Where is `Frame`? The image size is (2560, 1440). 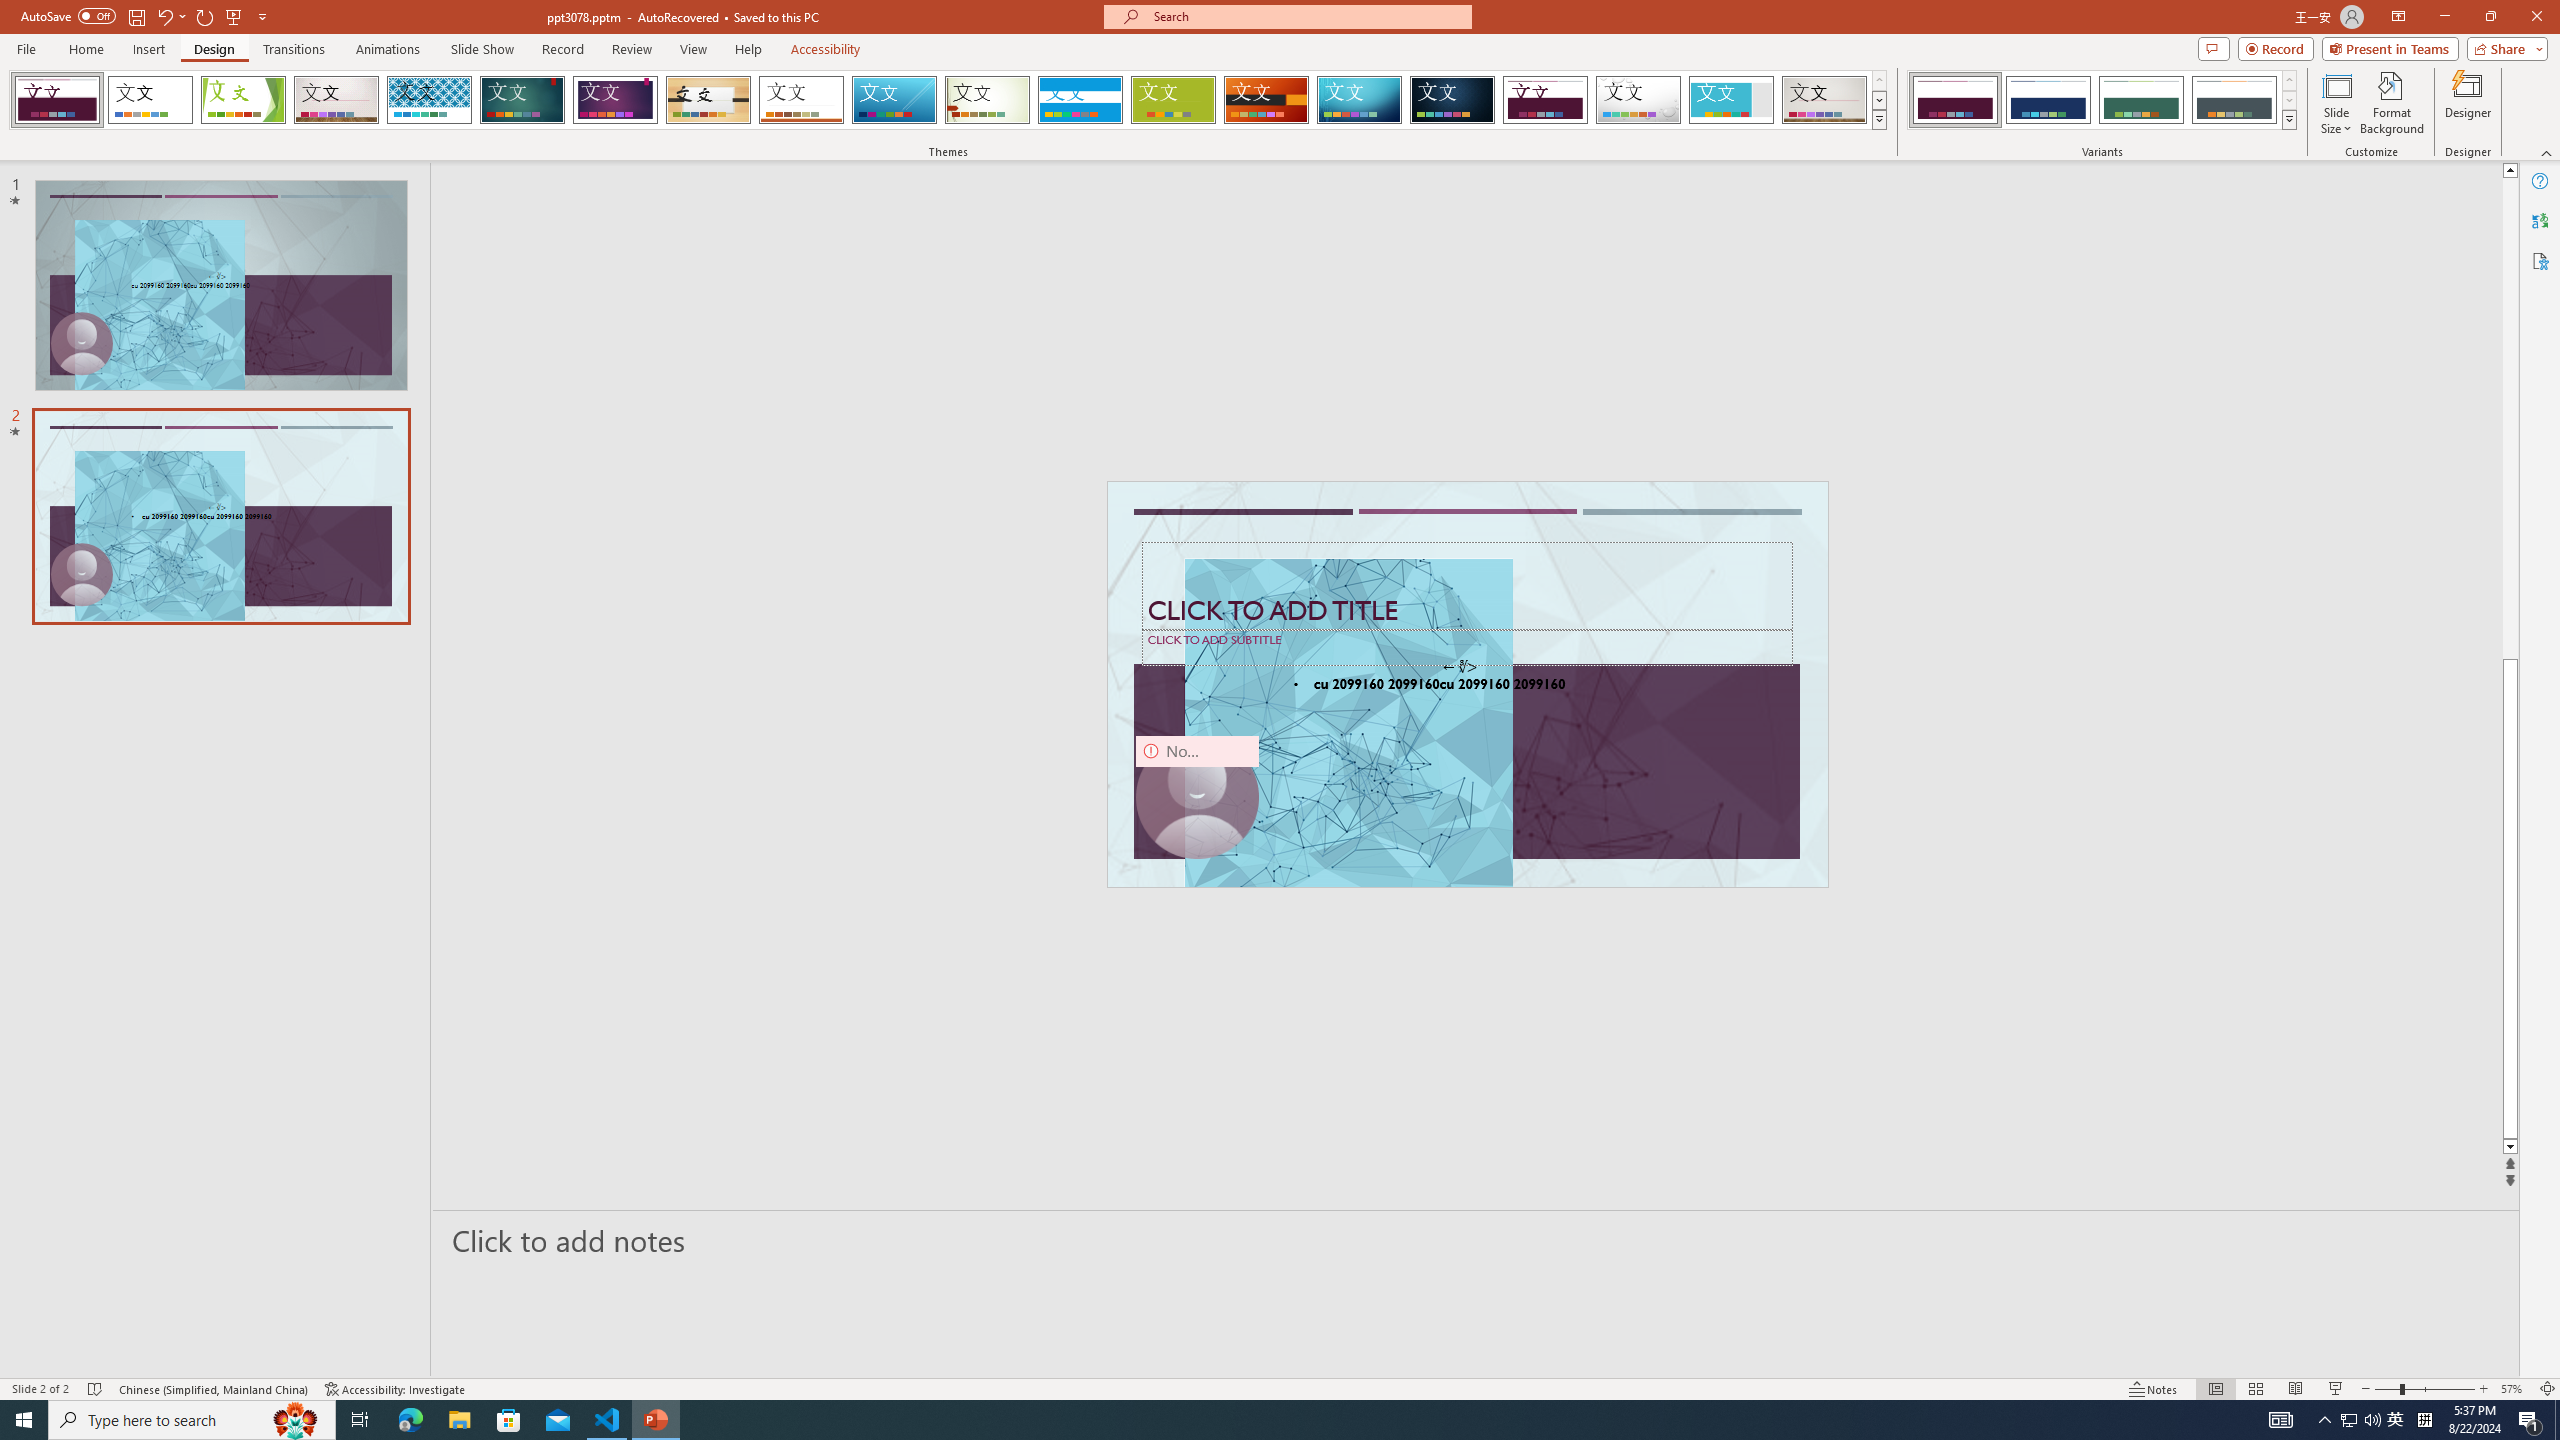
Frame is located at coordinates (1732, 100).